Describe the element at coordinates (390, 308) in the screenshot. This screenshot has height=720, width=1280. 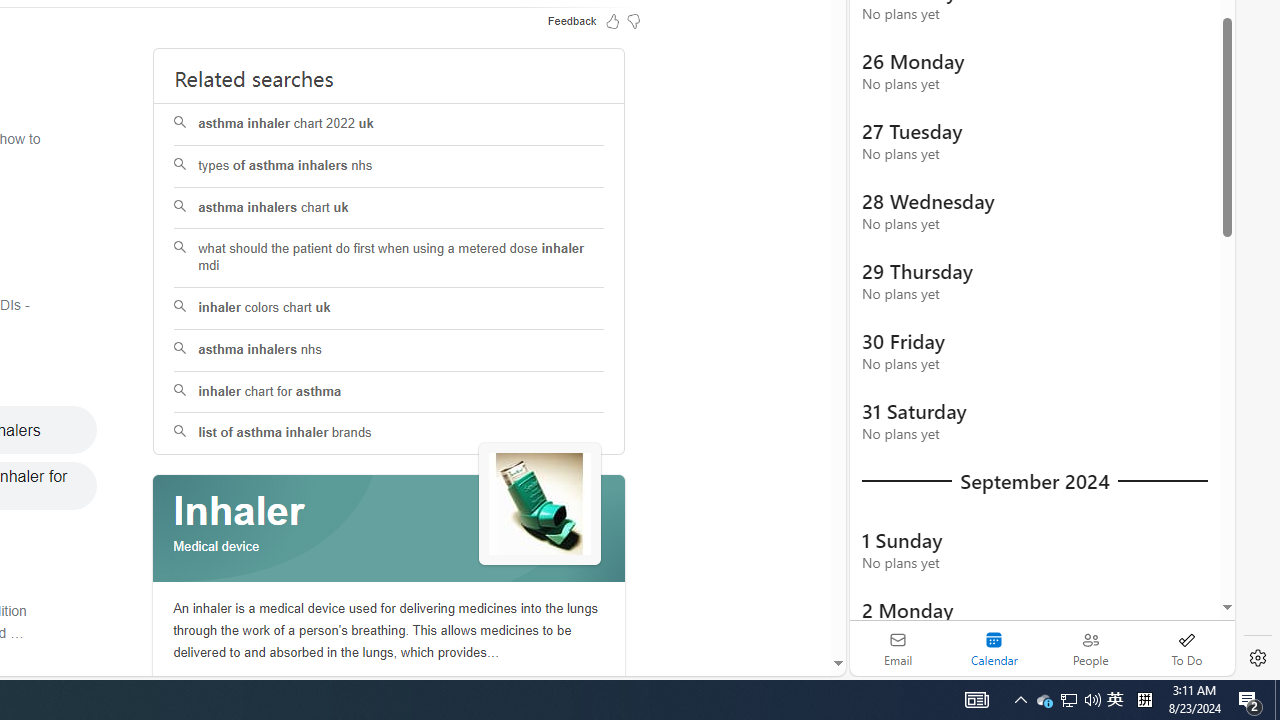
I see `inhaler colors chart uk` at that location.